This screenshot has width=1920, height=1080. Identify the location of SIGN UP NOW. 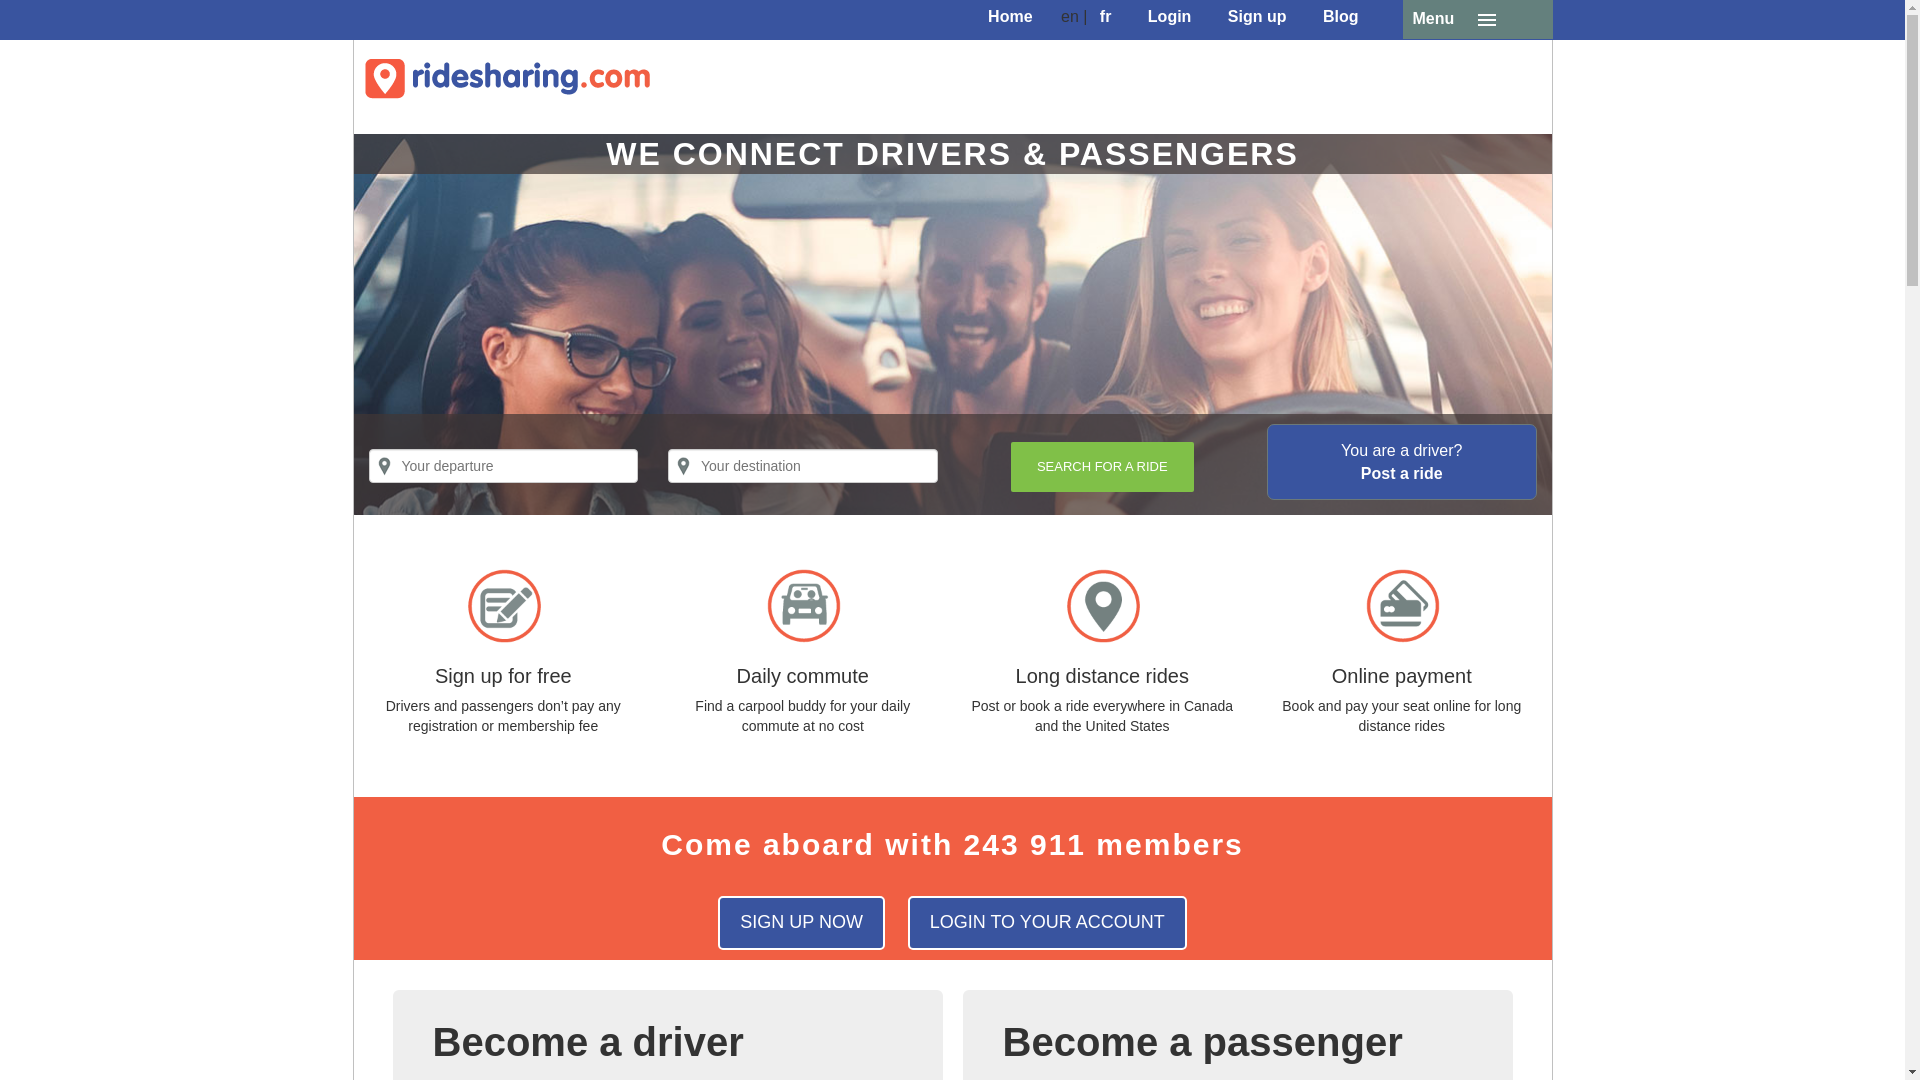
(802, 923).